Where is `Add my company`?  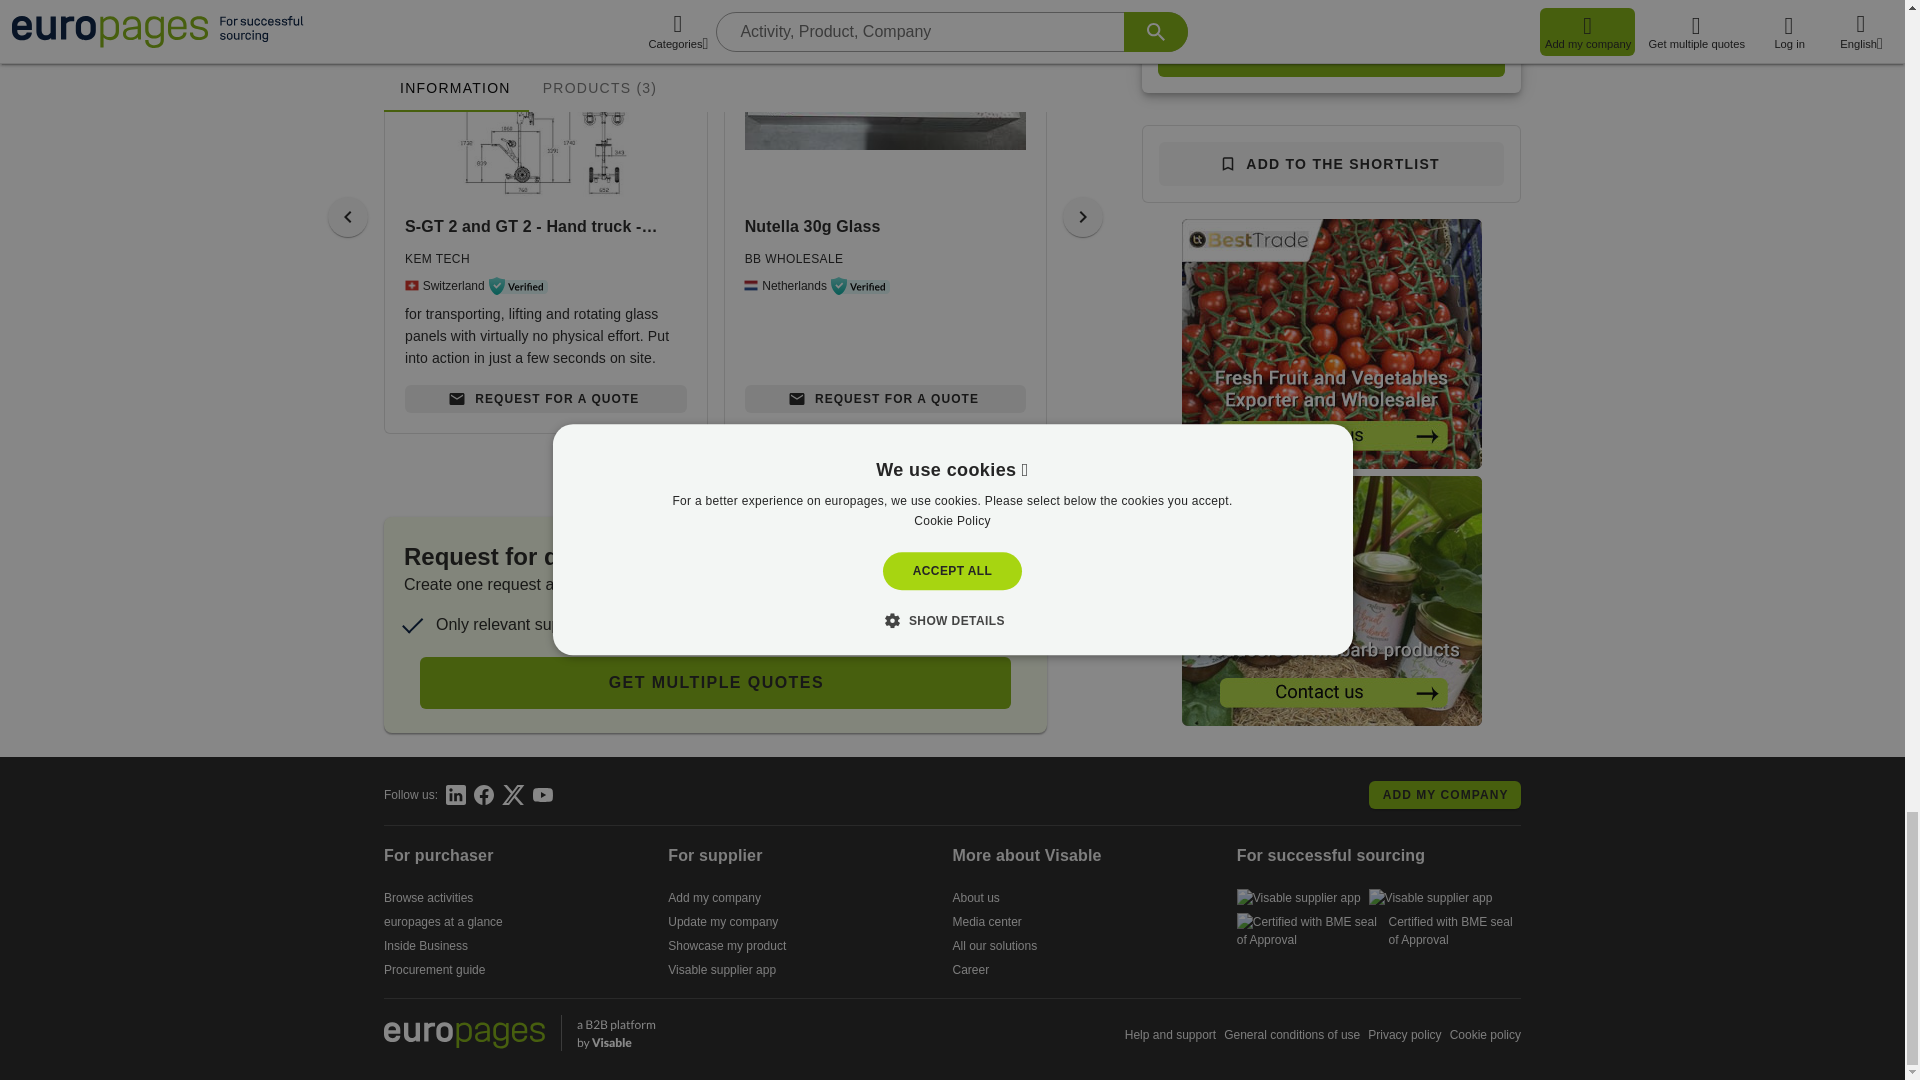
Add my company is located at coordinates (1444, 794).